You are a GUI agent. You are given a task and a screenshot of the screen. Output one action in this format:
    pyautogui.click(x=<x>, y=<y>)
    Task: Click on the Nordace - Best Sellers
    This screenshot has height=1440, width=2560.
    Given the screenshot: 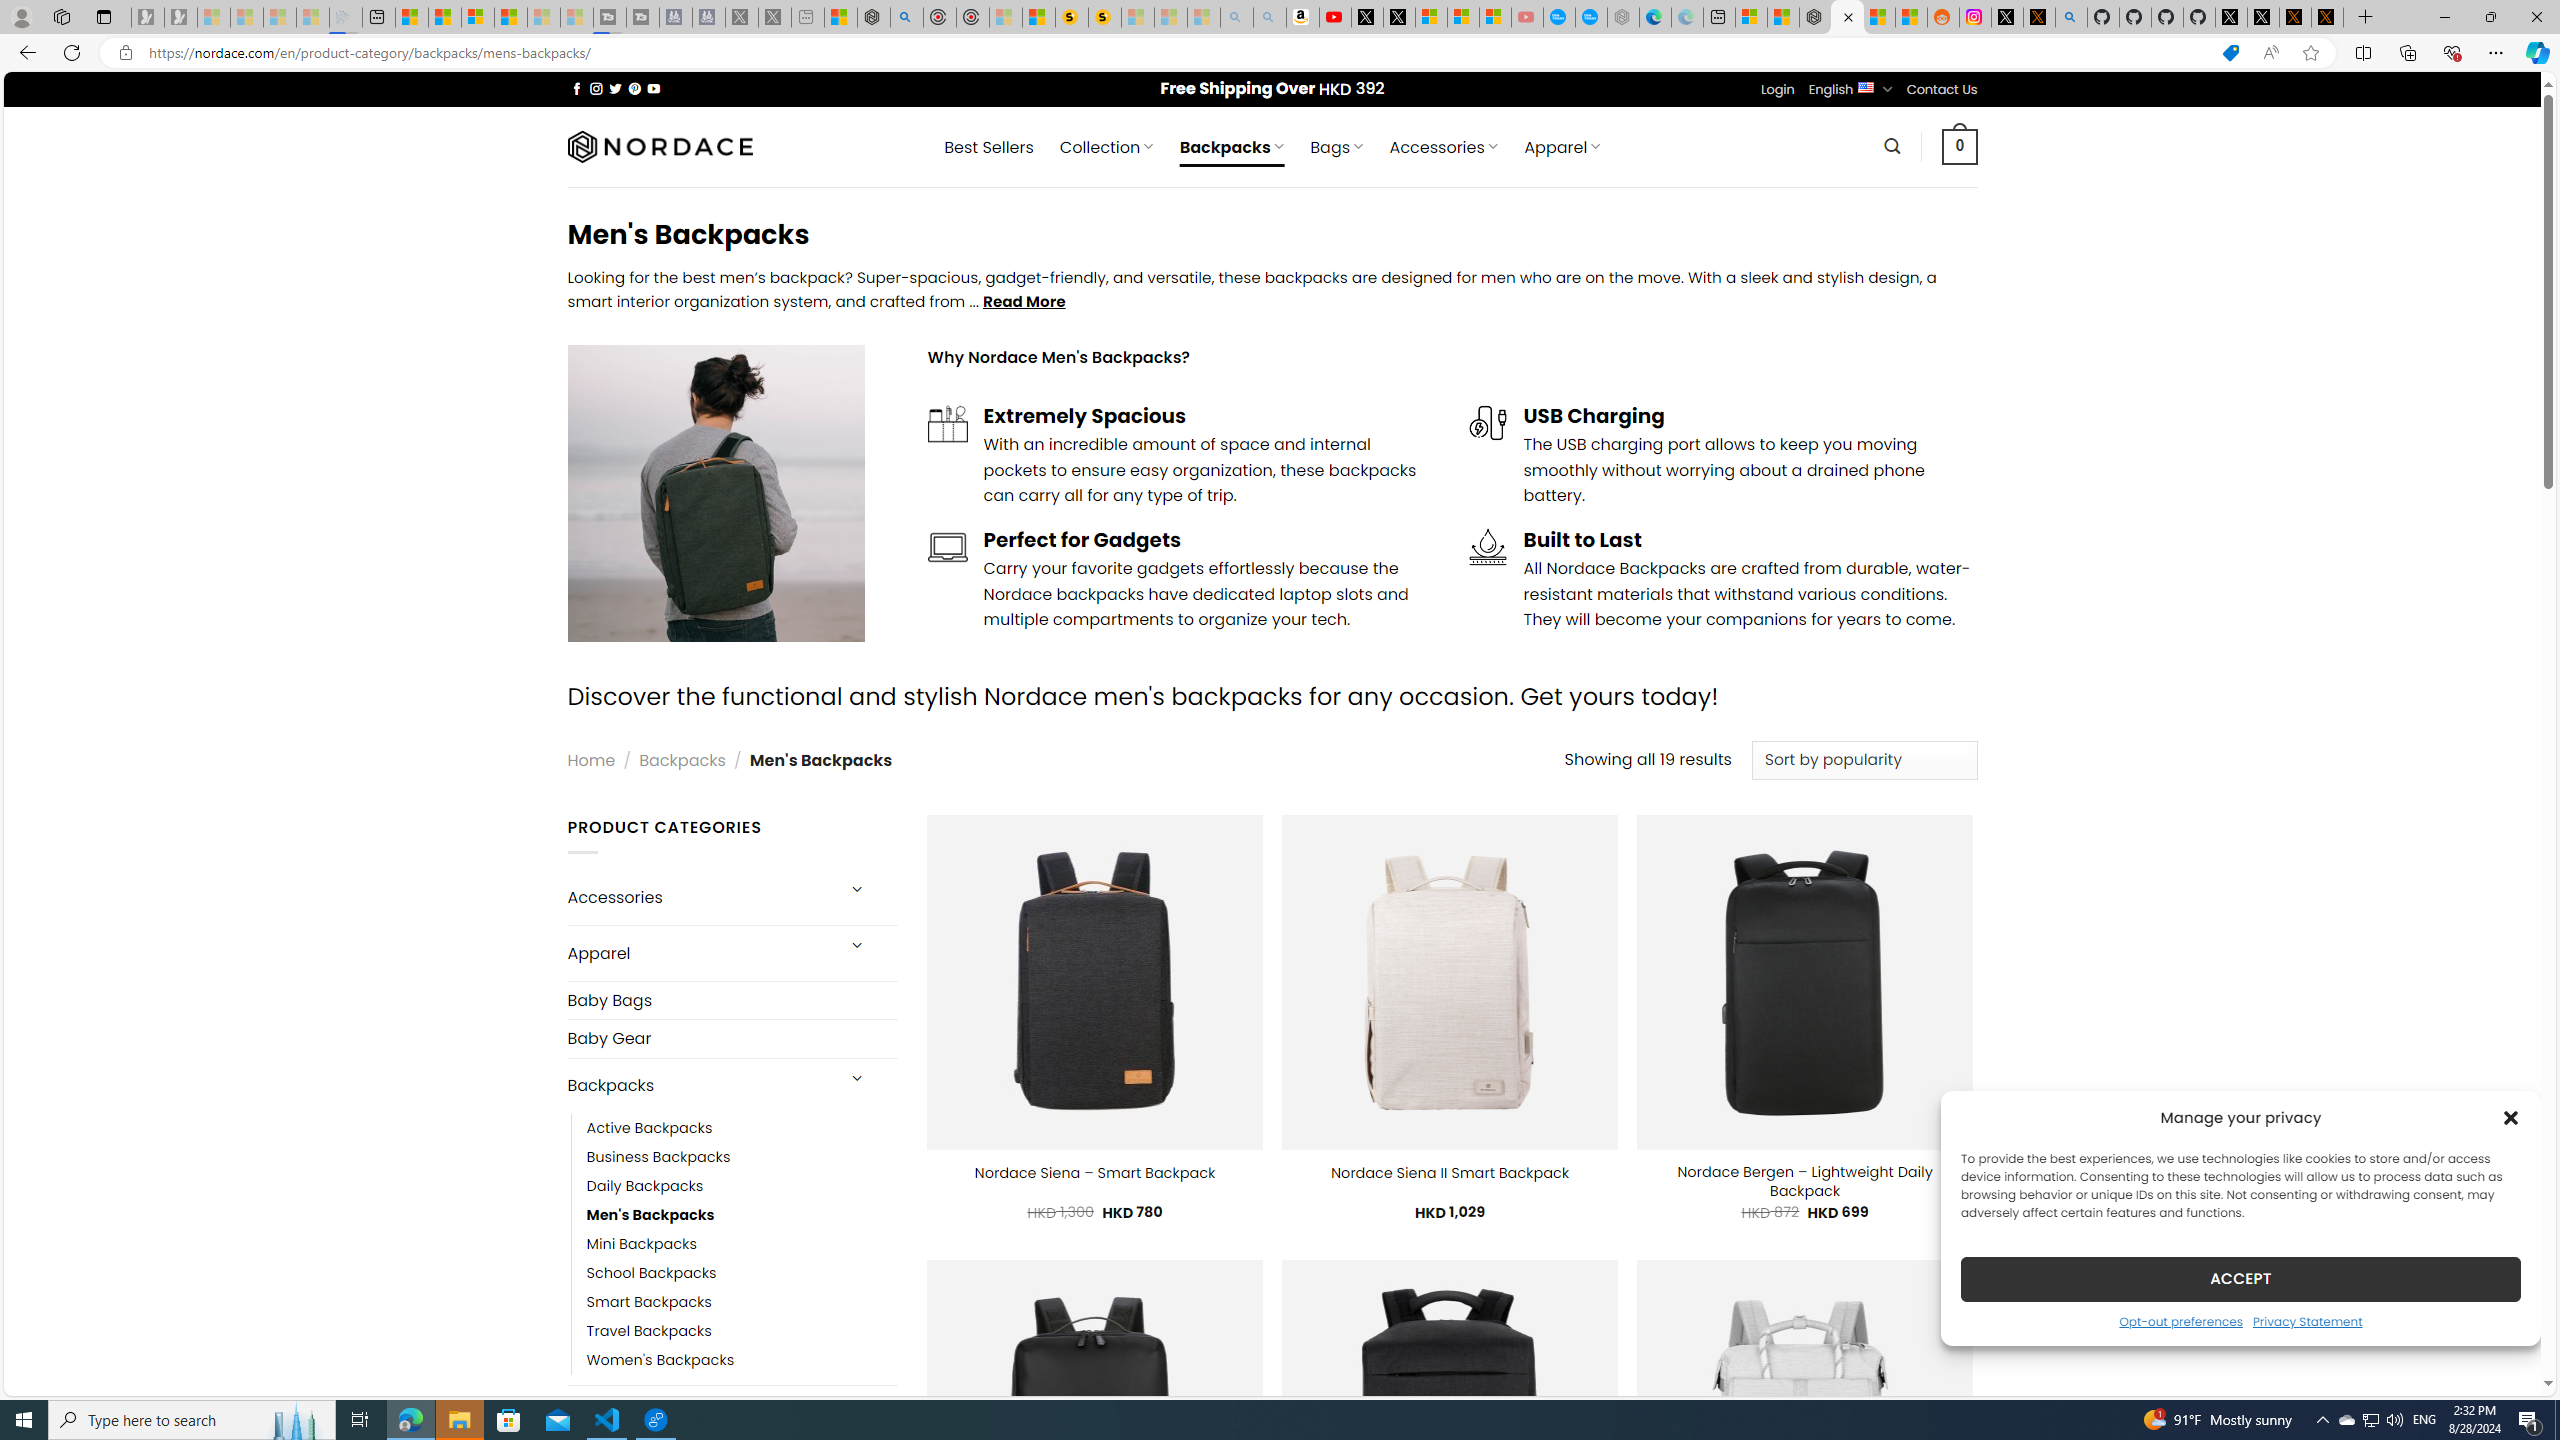 What is the action you would take?
    pyautogui.click(x=1816, y=17)
    